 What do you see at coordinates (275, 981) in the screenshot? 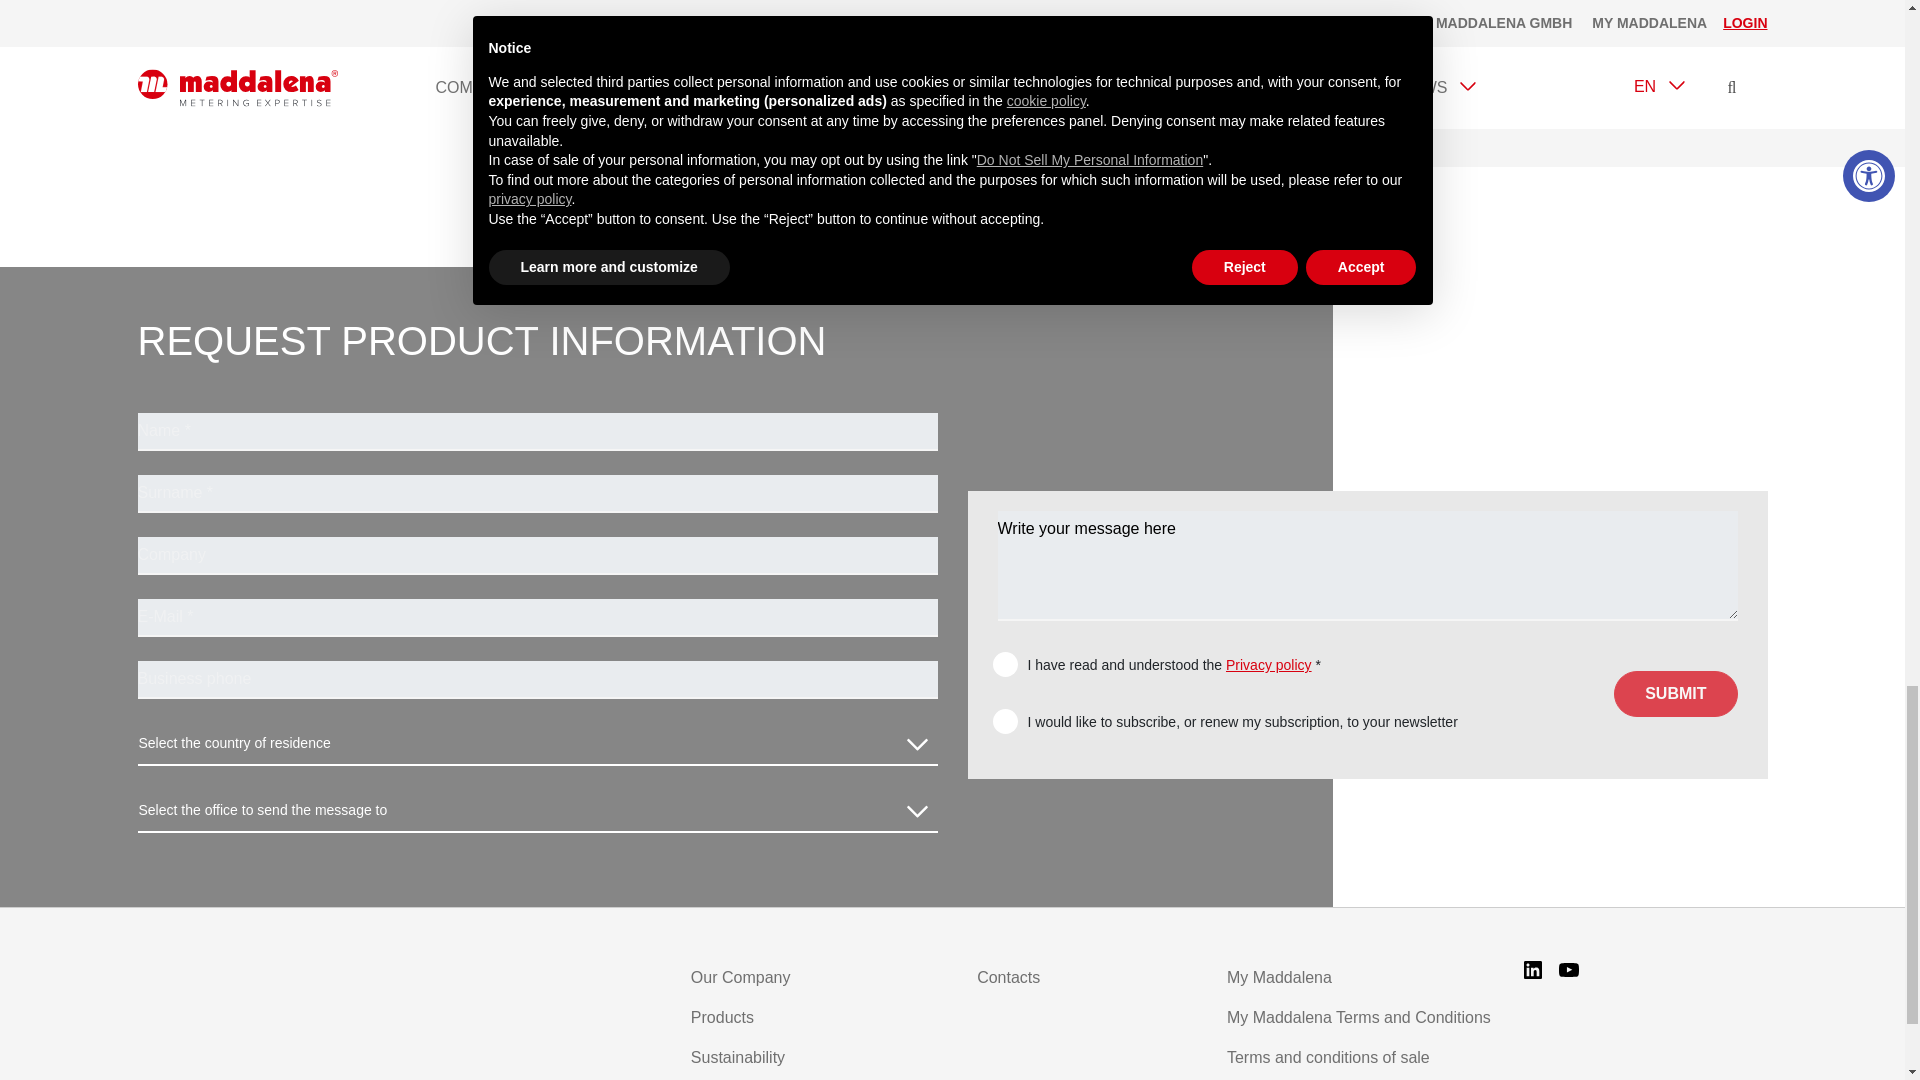
I see `Vai alla homepage` at bounding box center [275, 981].